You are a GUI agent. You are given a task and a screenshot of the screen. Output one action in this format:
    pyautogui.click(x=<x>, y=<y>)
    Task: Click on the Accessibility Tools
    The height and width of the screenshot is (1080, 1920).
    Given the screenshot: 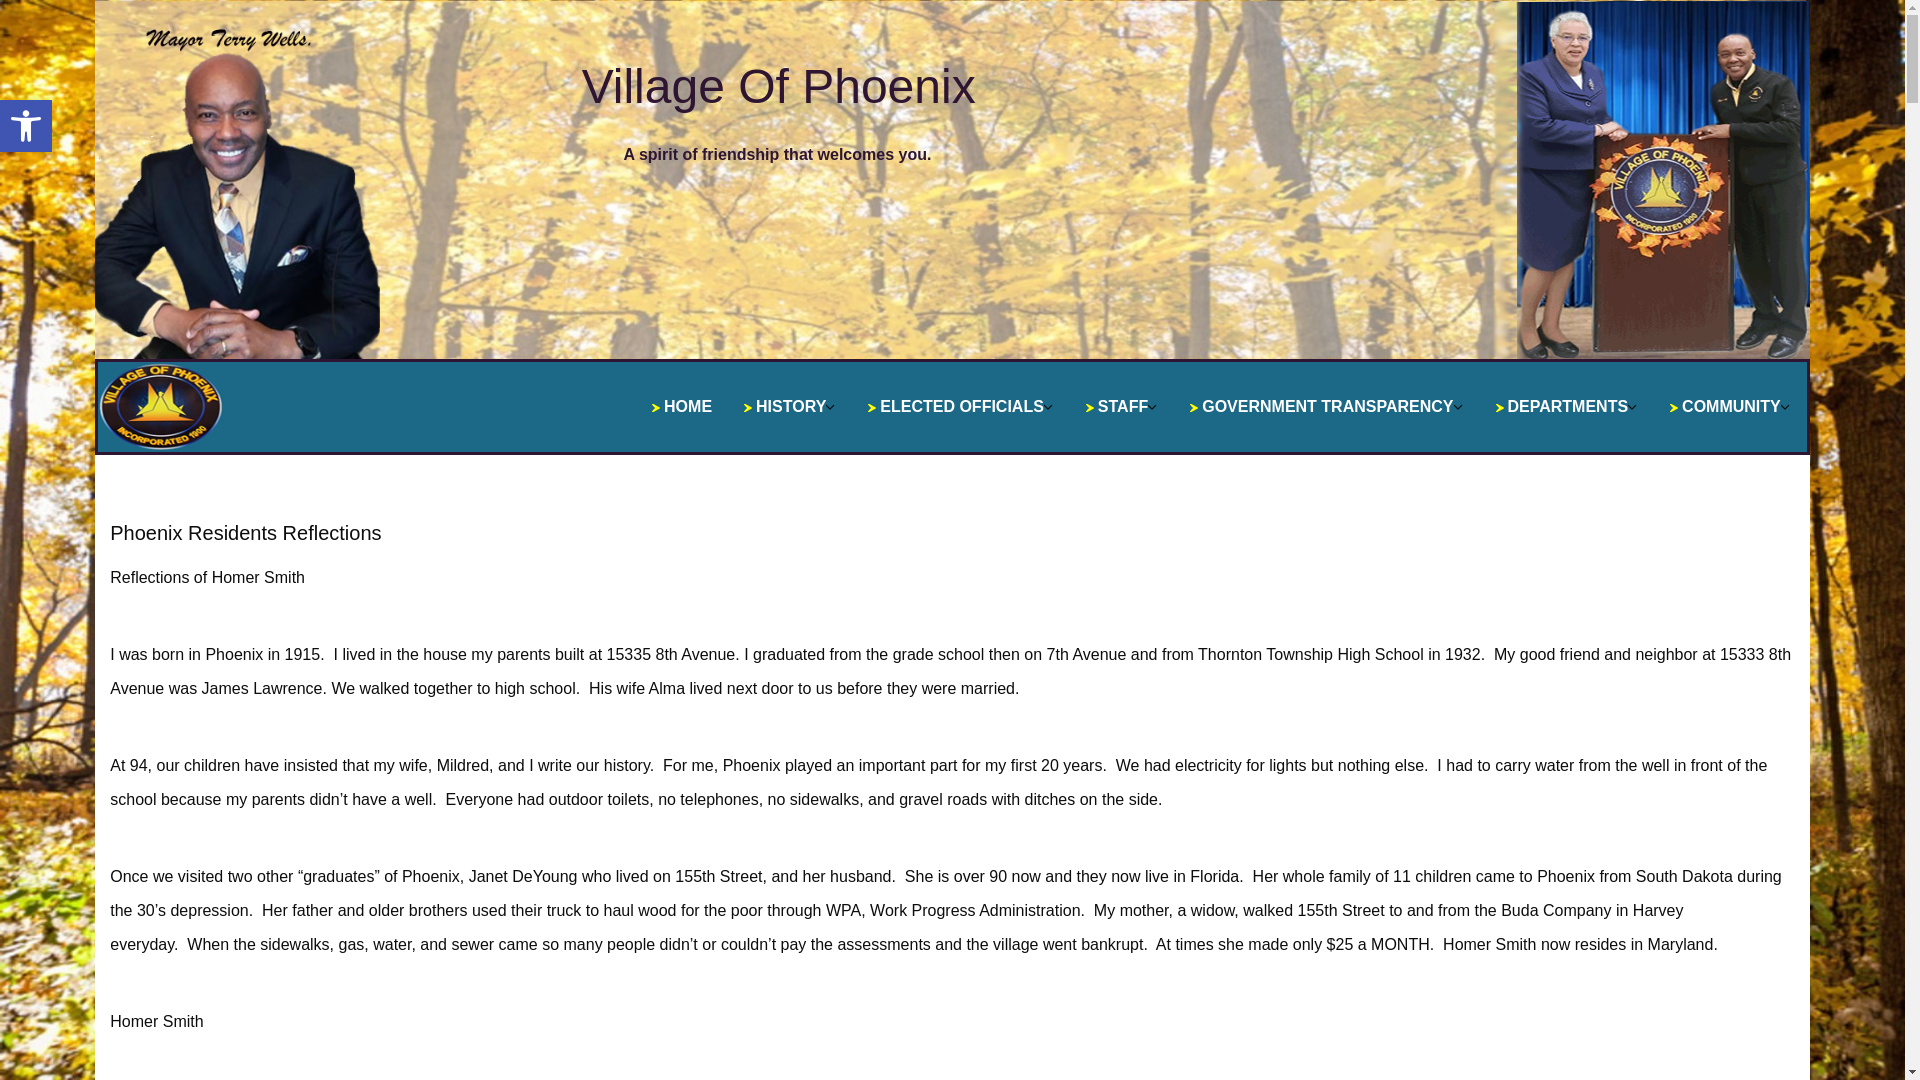 What is the action you would take?
    pyautogui.click(x=26, y=126)
    